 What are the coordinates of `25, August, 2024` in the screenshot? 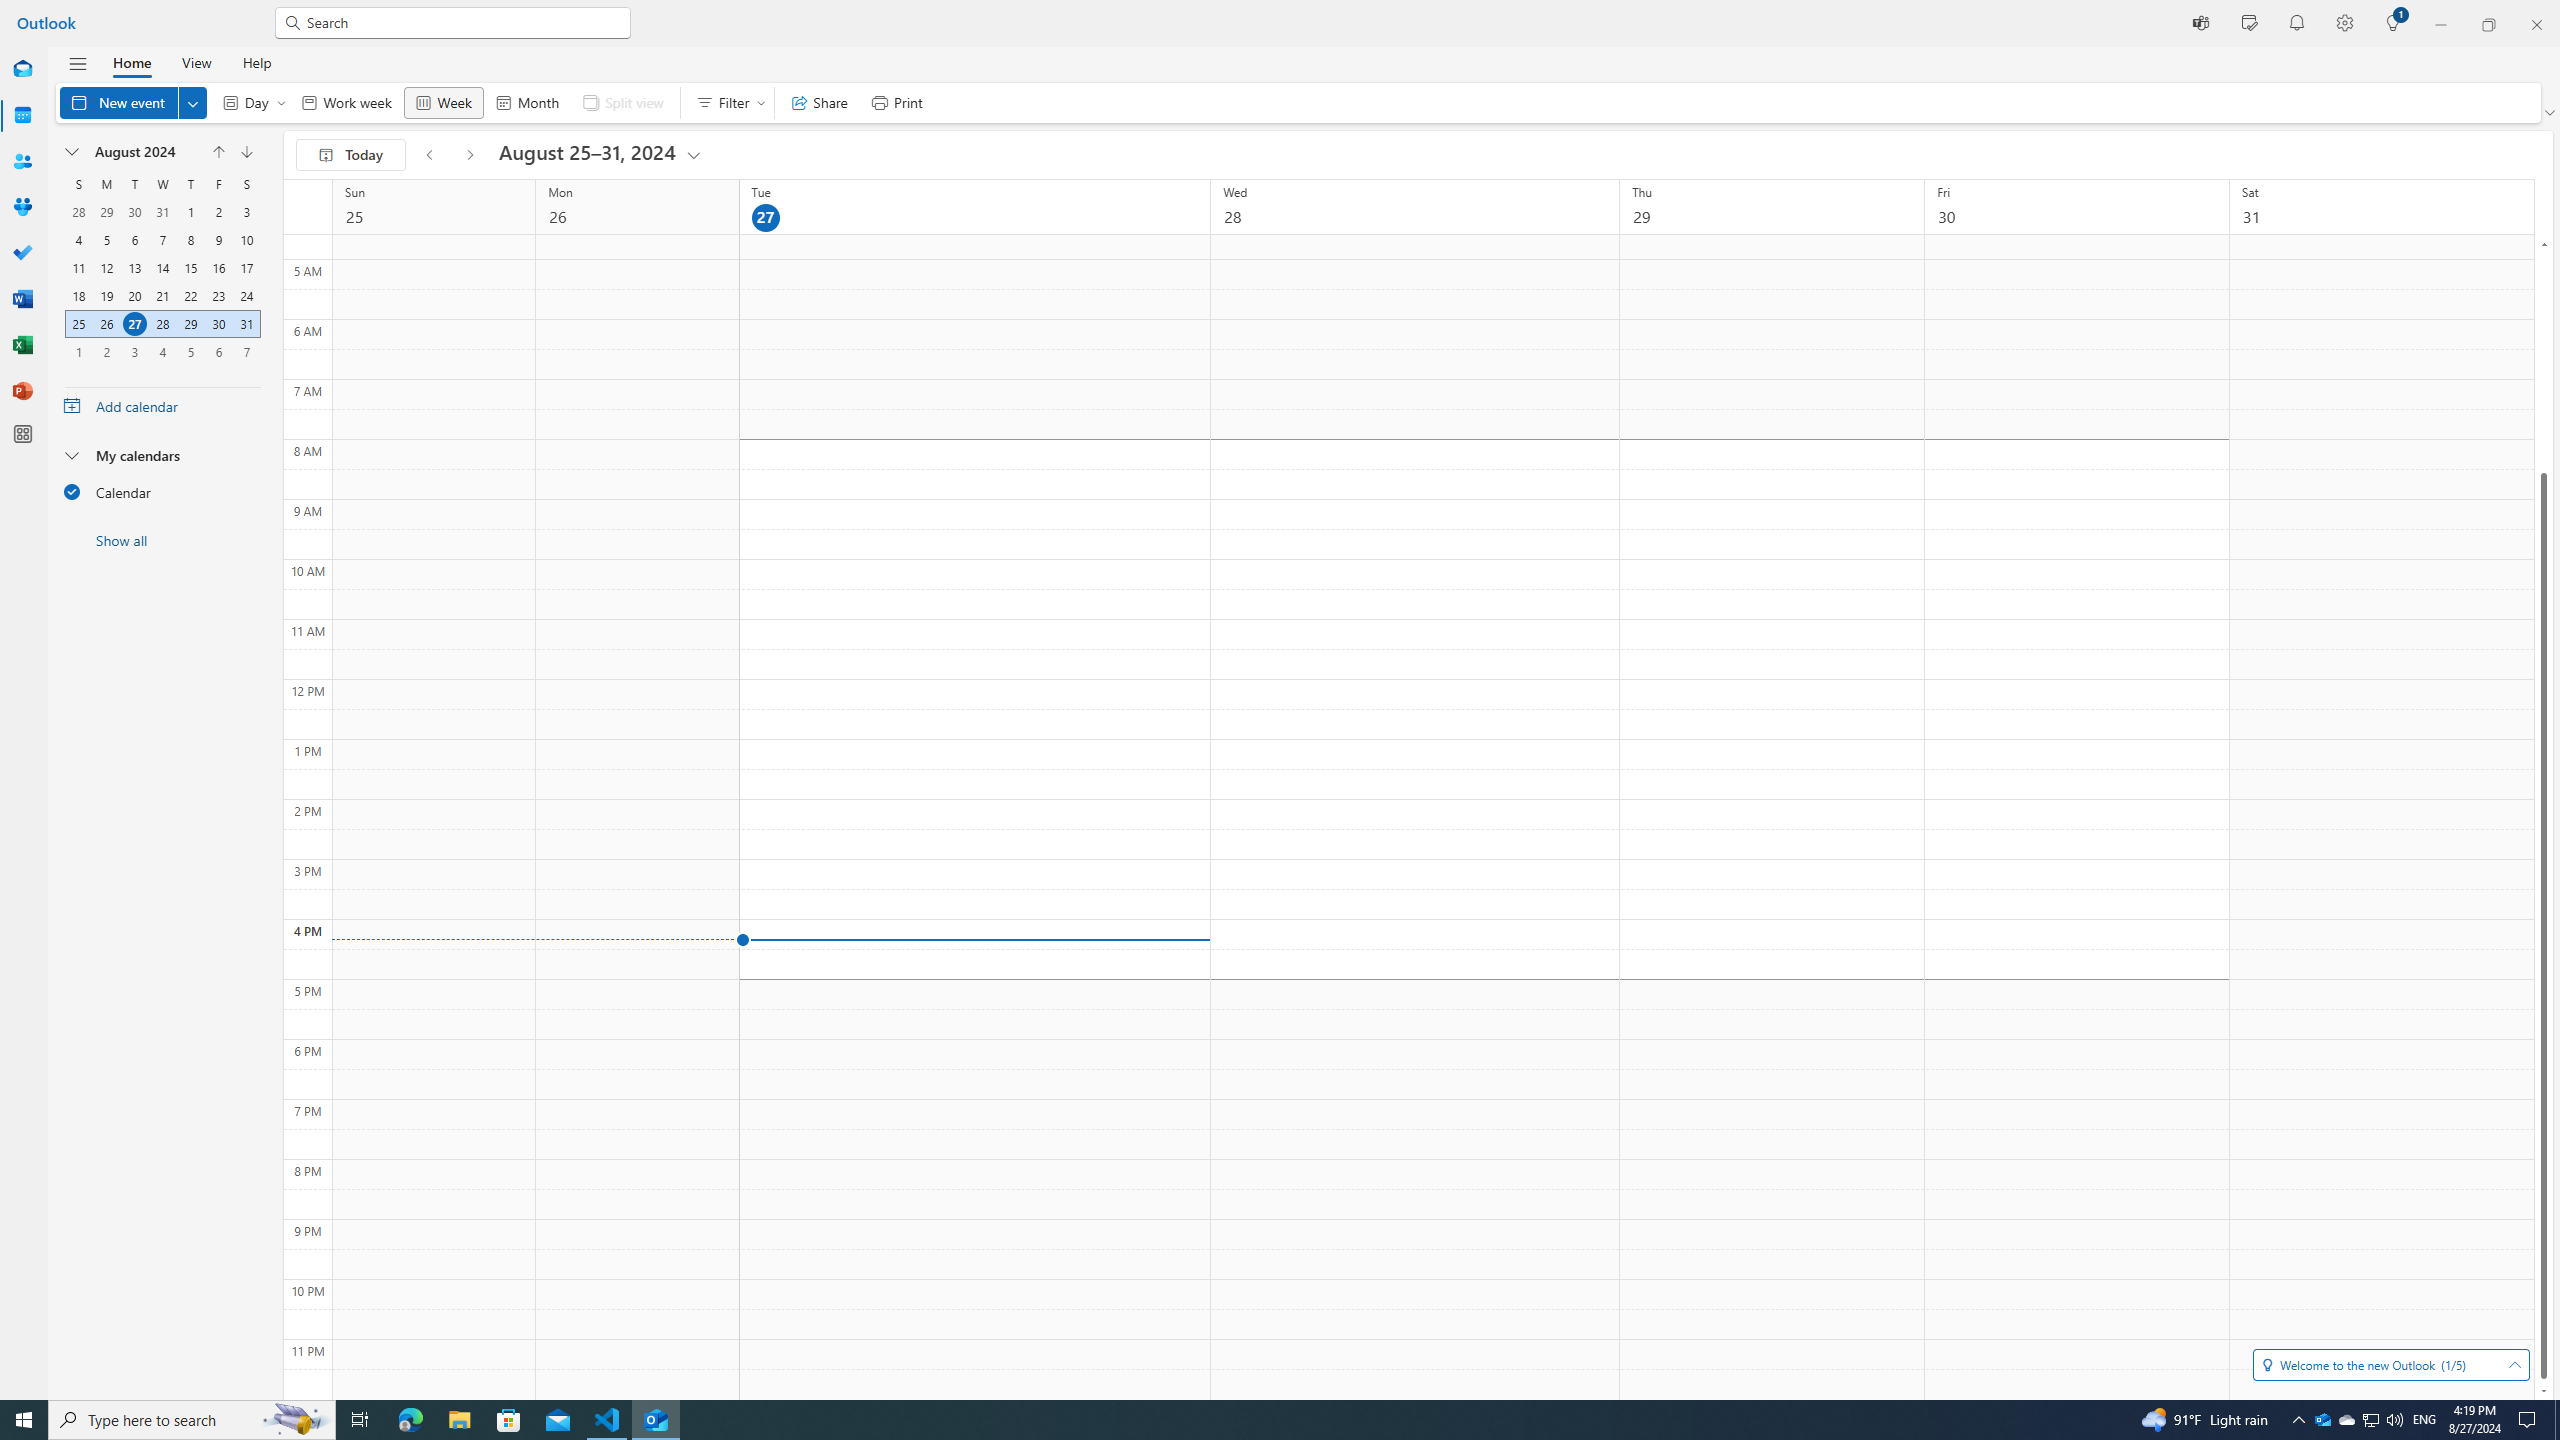 It's located at (79, 324).